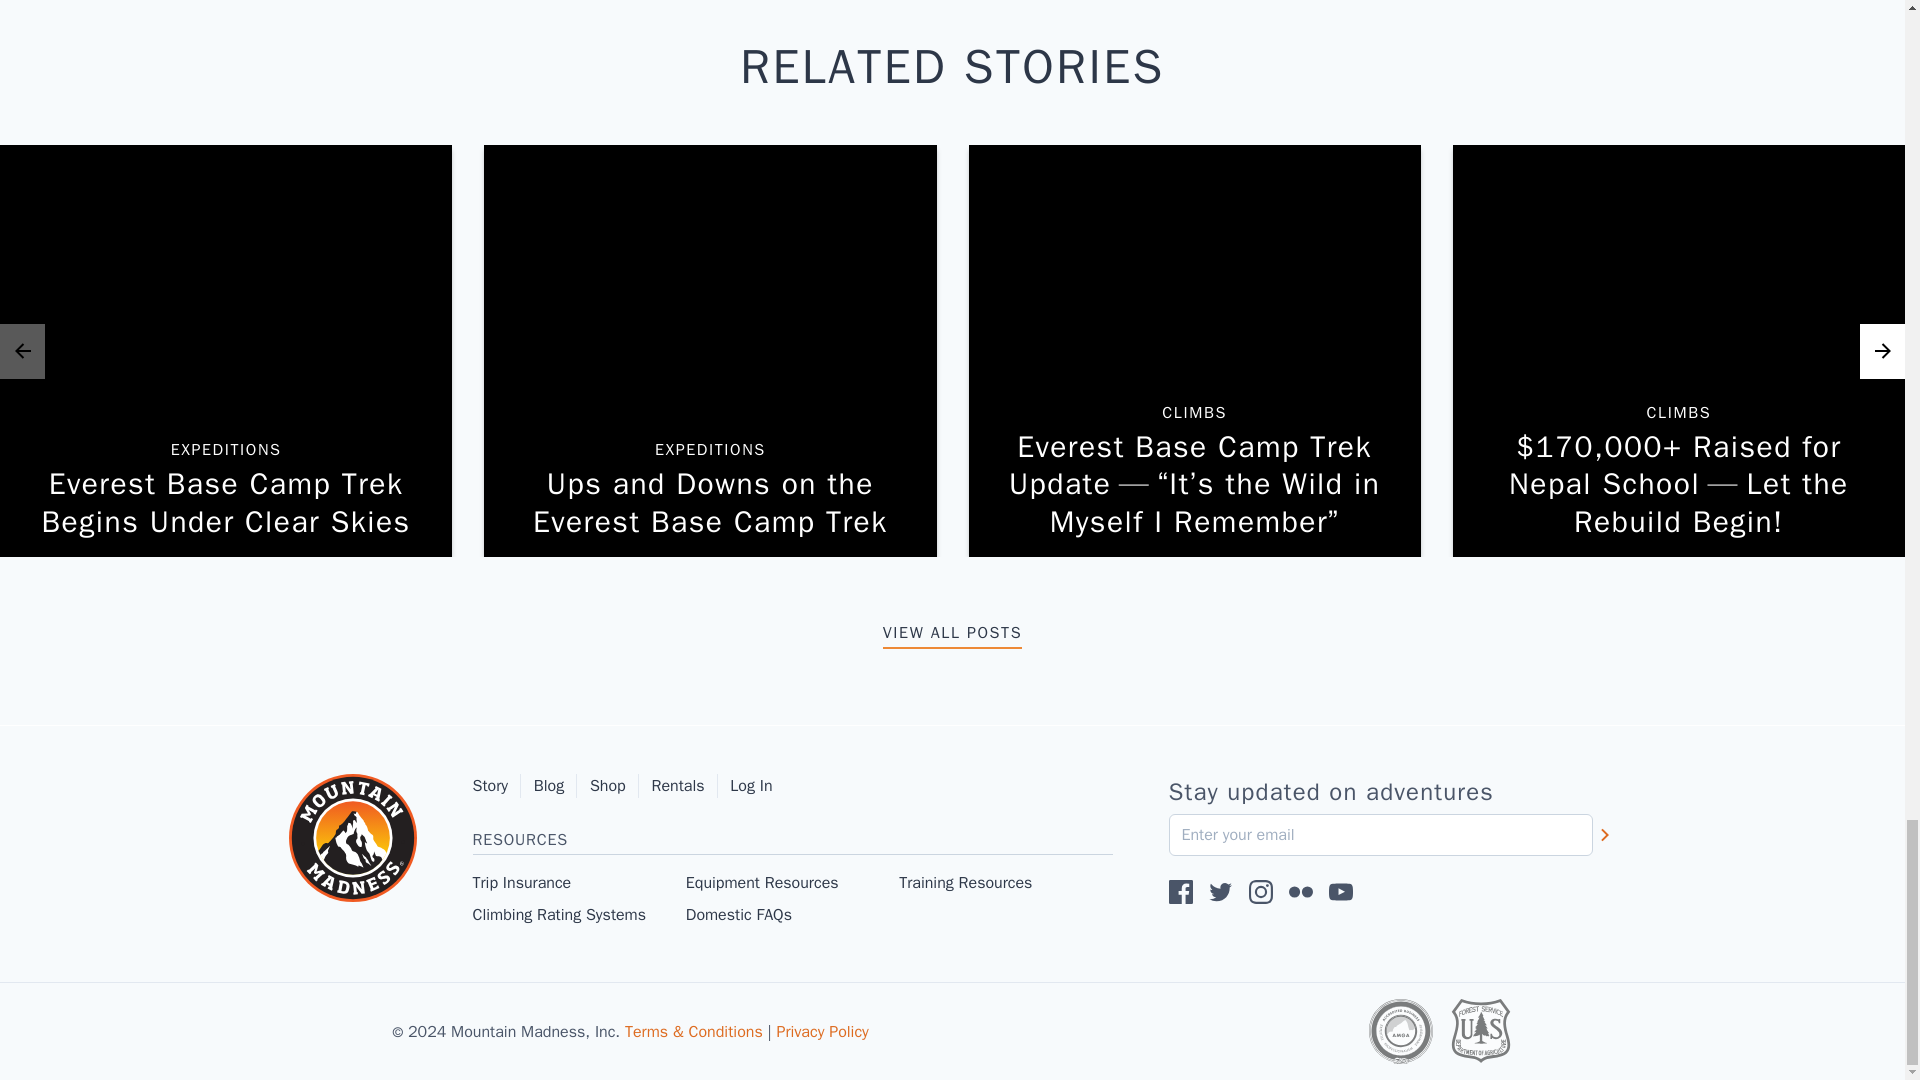  Describe the element at coordinates (952, 632) in the screenshot. I see `Blog` at that location.